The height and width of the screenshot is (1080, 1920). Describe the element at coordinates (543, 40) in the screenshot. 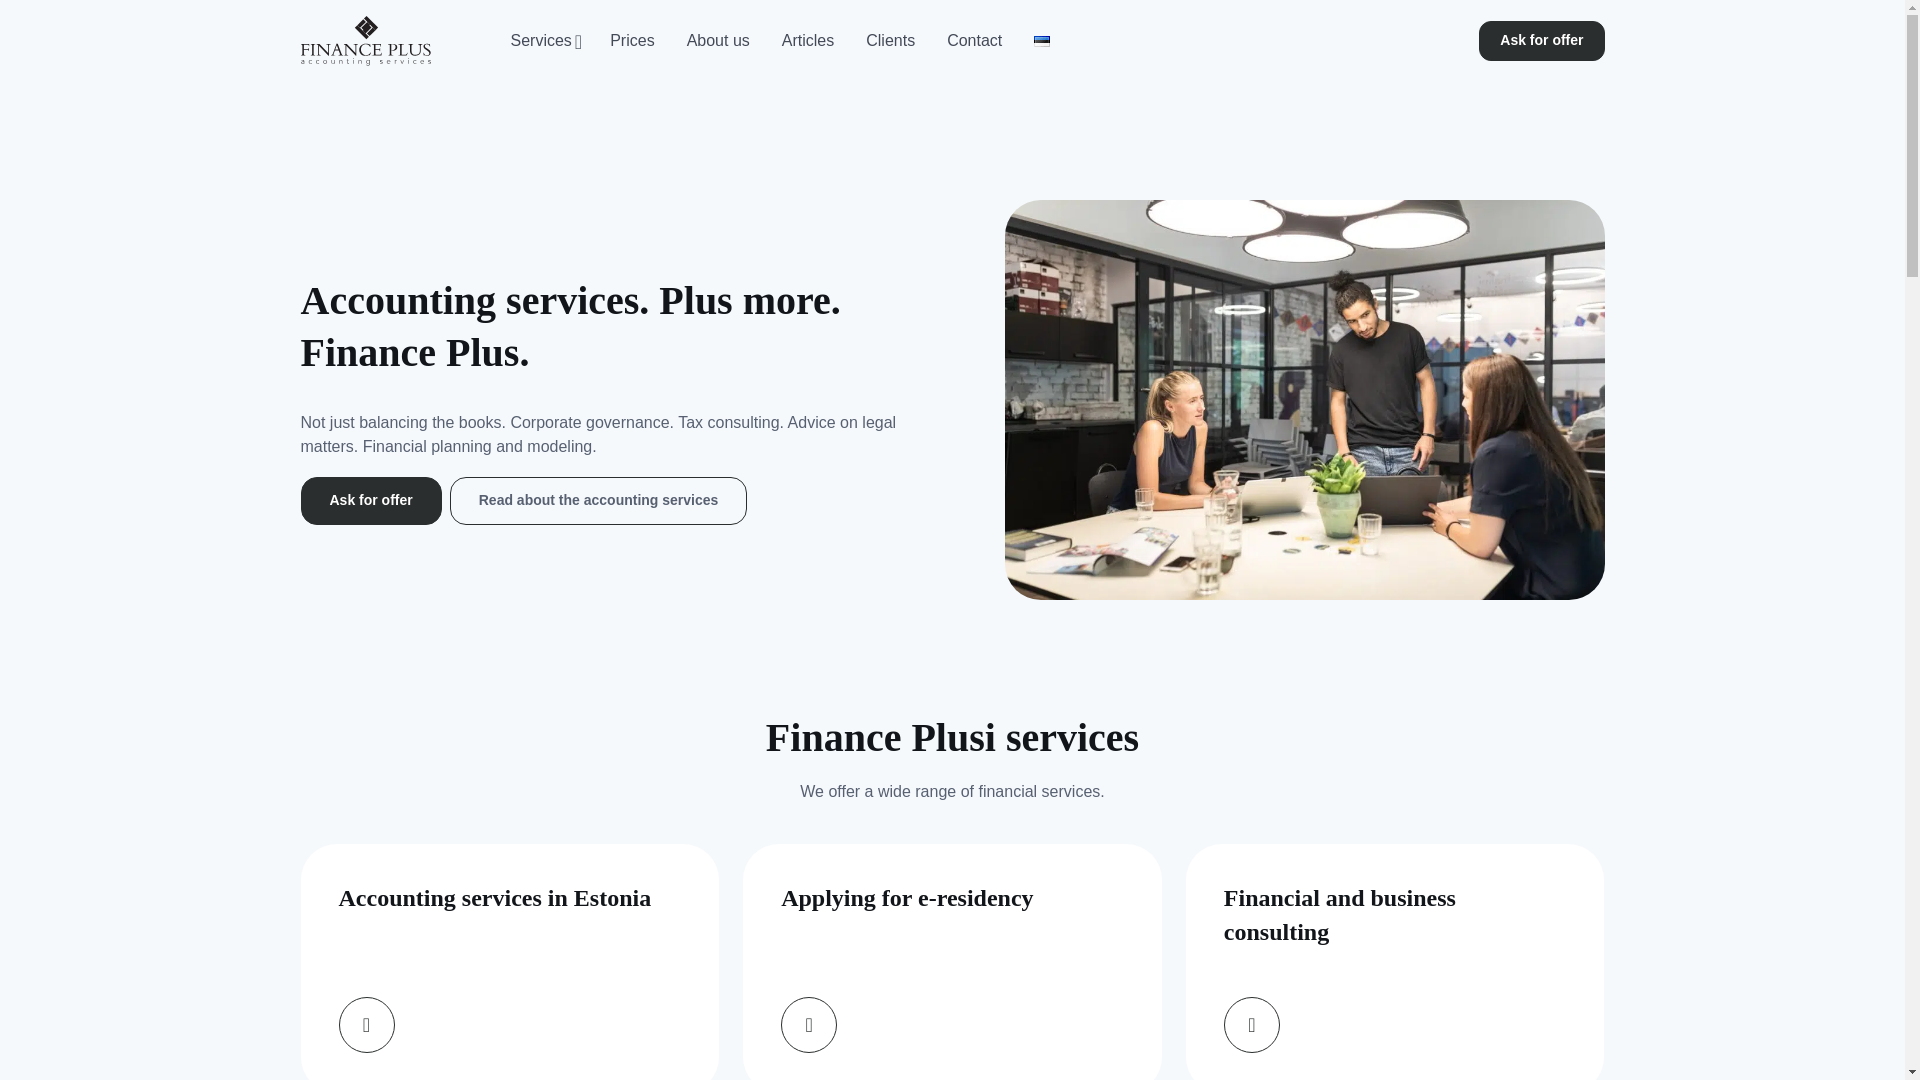

I see `Services` at that location.